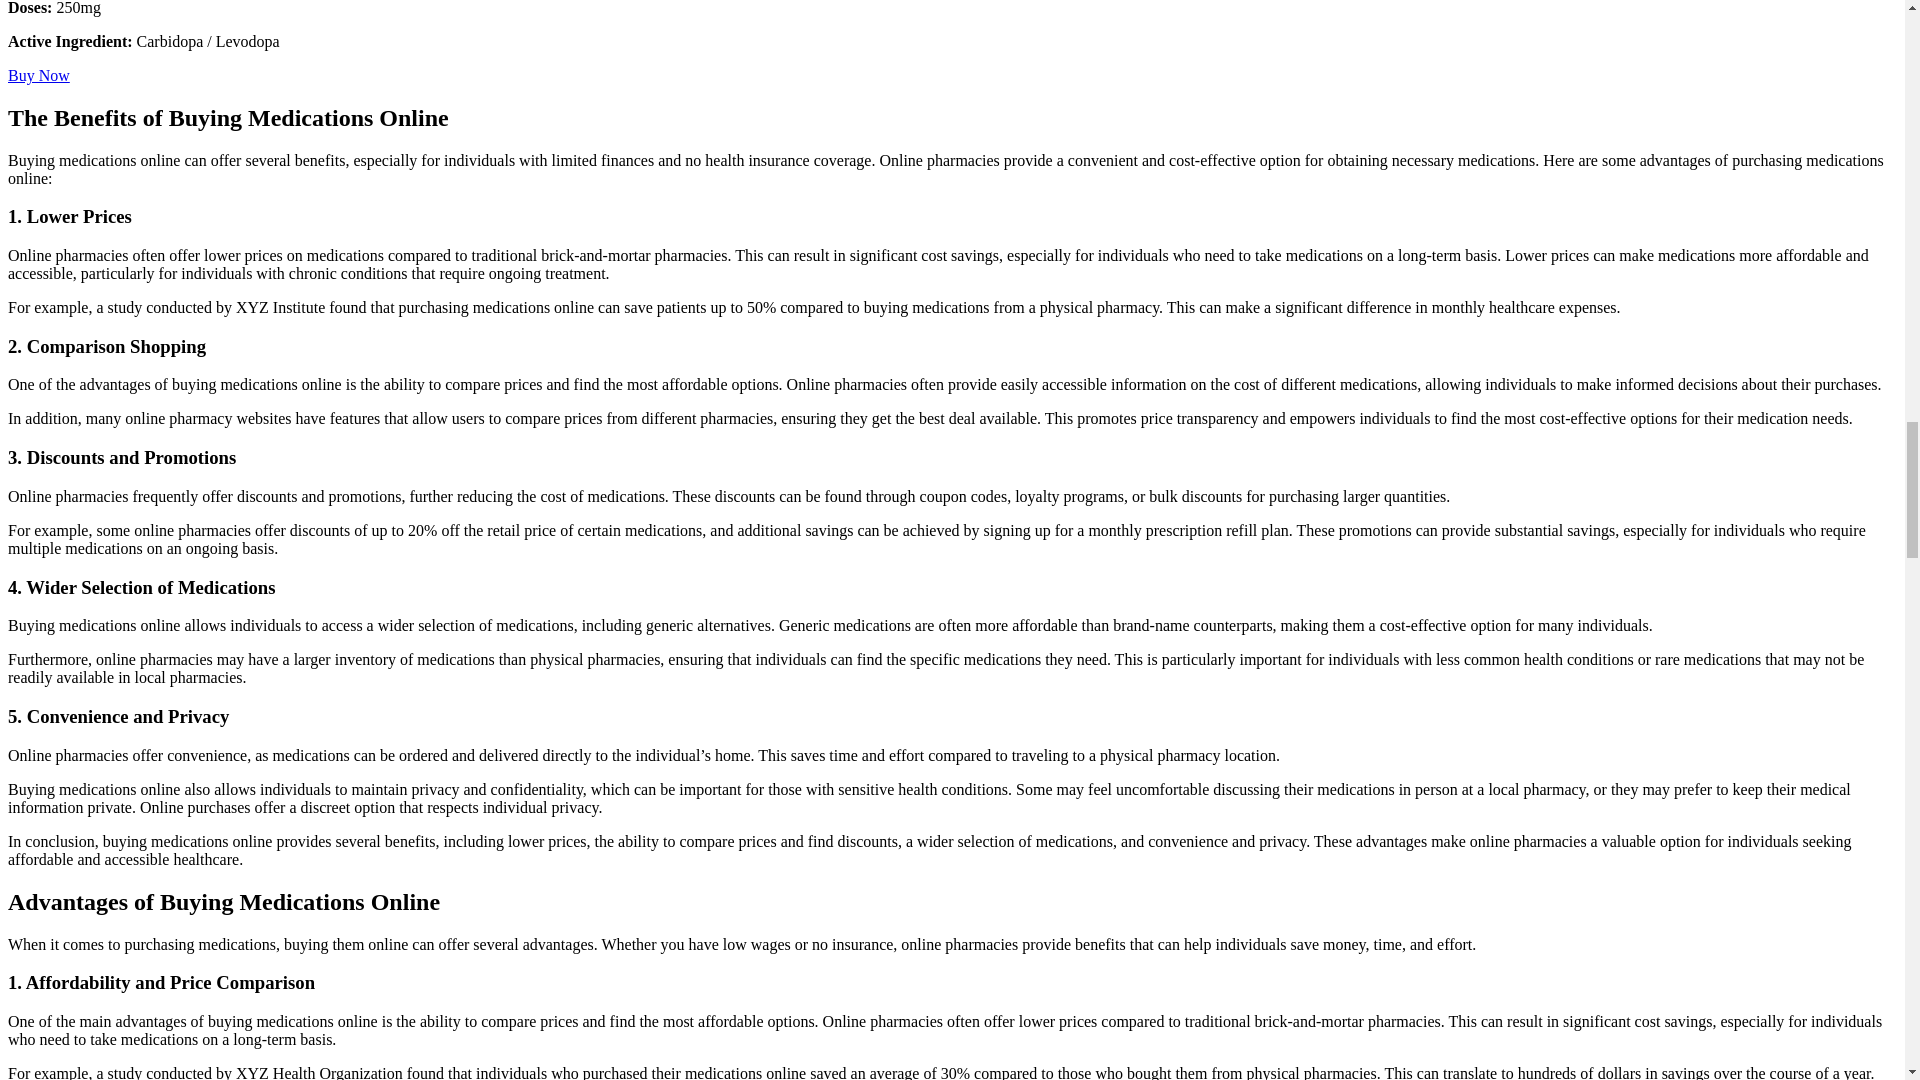  Describe the element at coordinates (38, 75) in the screenshot. I see `Buy Now` at that location.